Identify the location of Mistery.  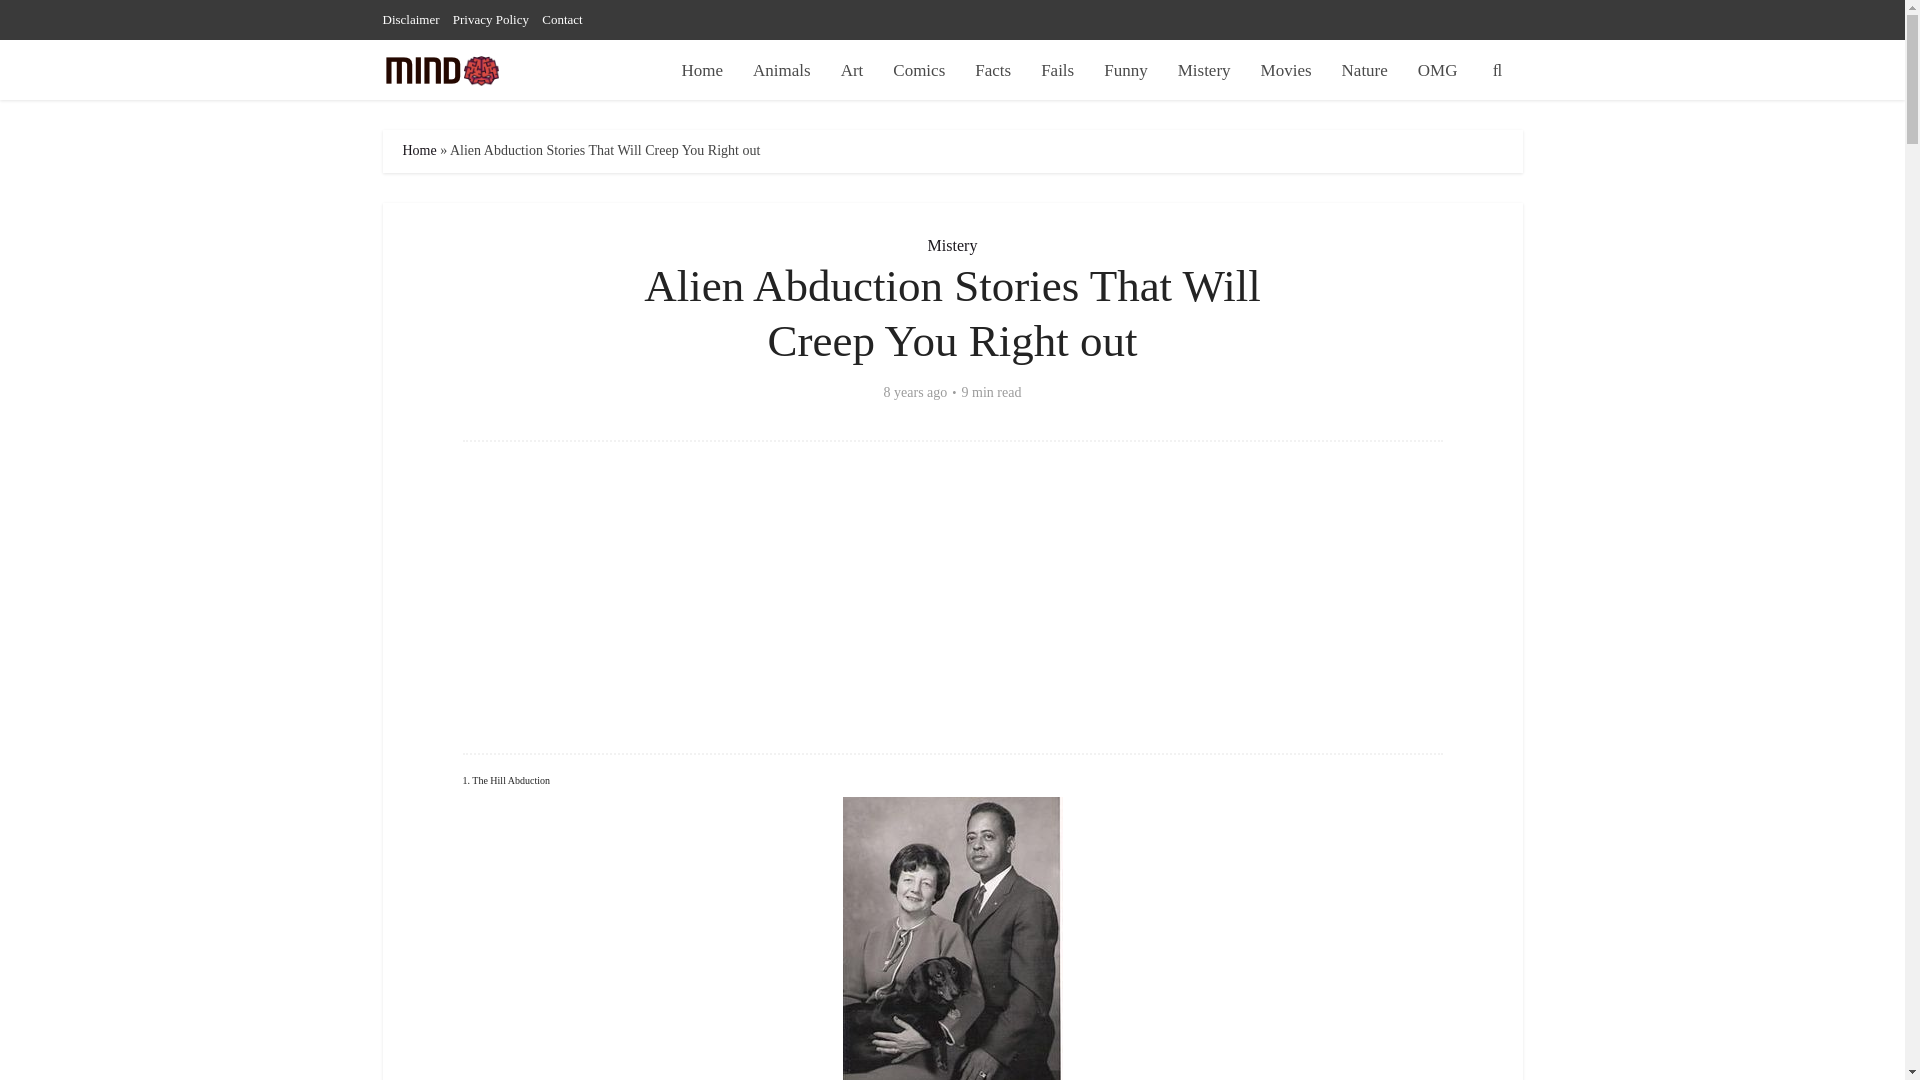
(952, 244).